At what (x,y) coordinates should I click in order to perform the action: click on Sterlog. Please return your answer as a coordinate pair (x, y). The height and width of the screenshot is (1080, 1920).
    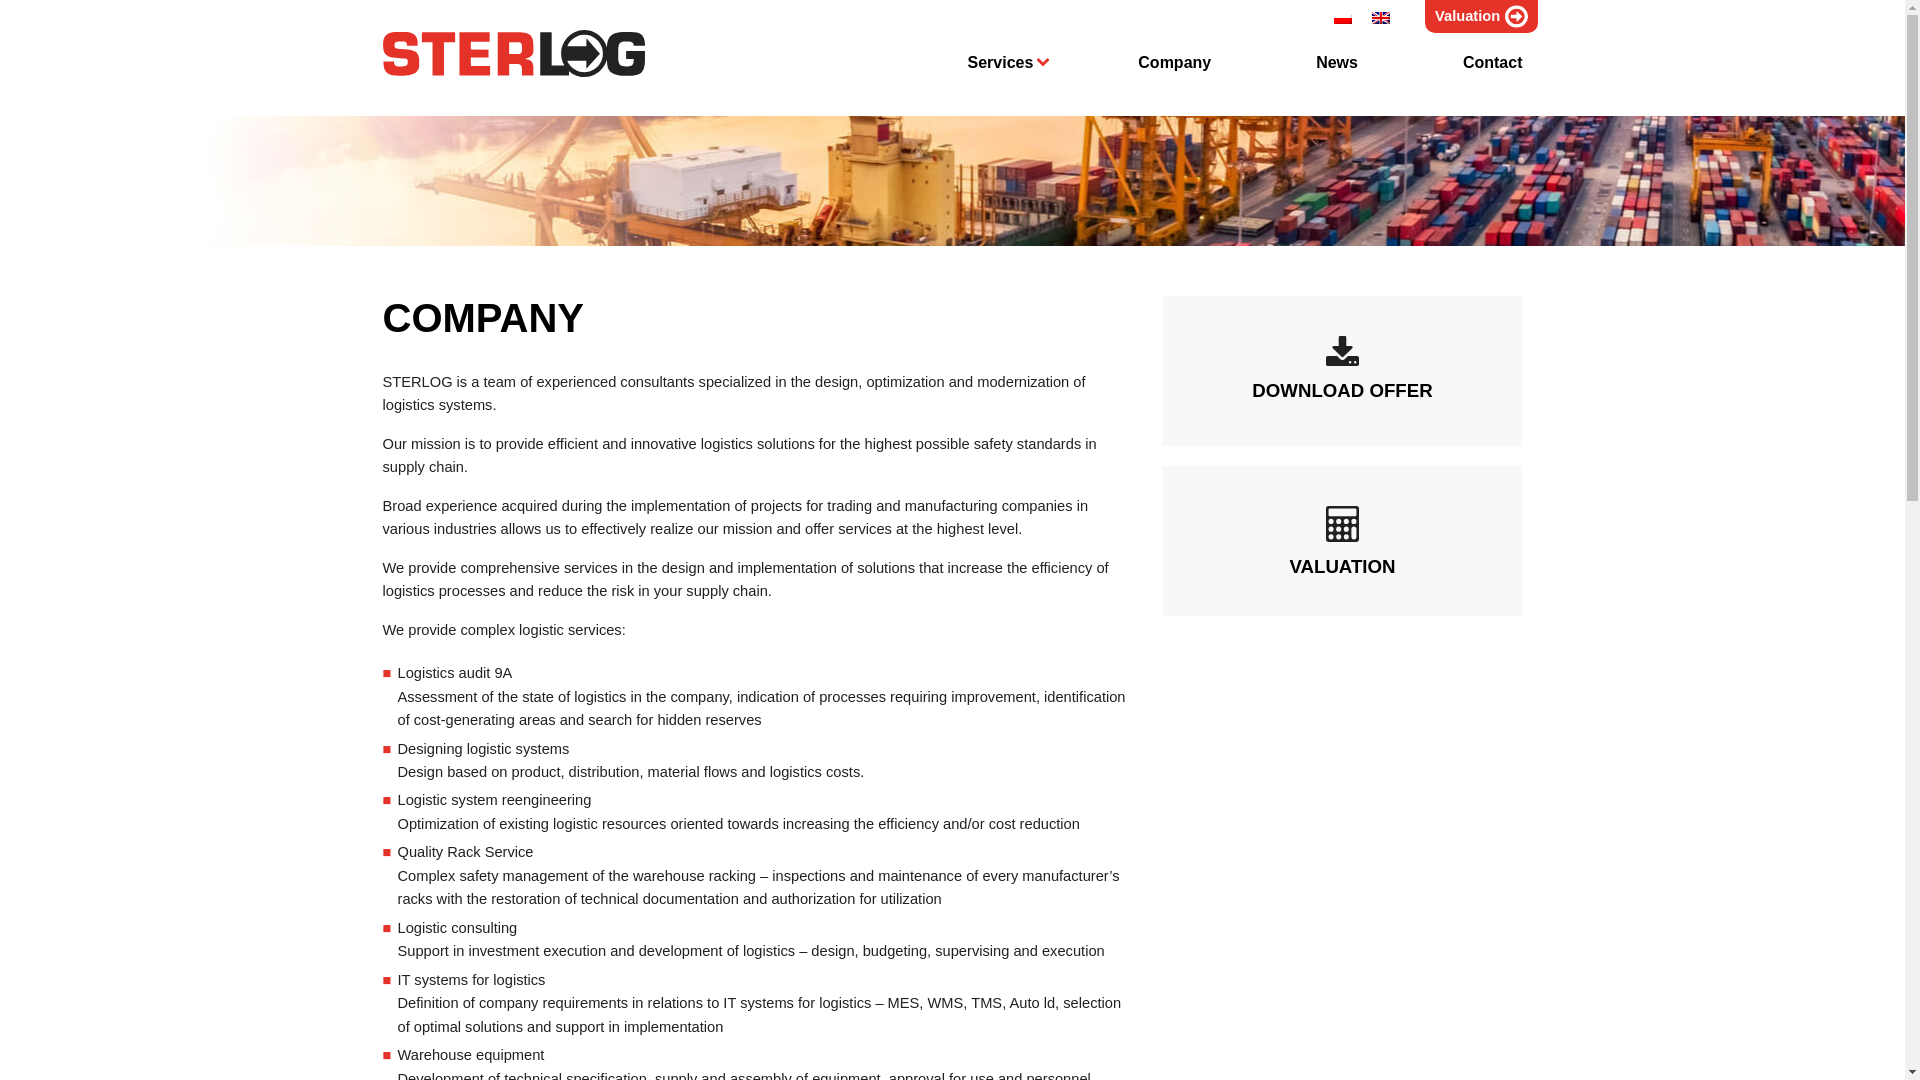
    Looking at the image, I should click on (514, 53).